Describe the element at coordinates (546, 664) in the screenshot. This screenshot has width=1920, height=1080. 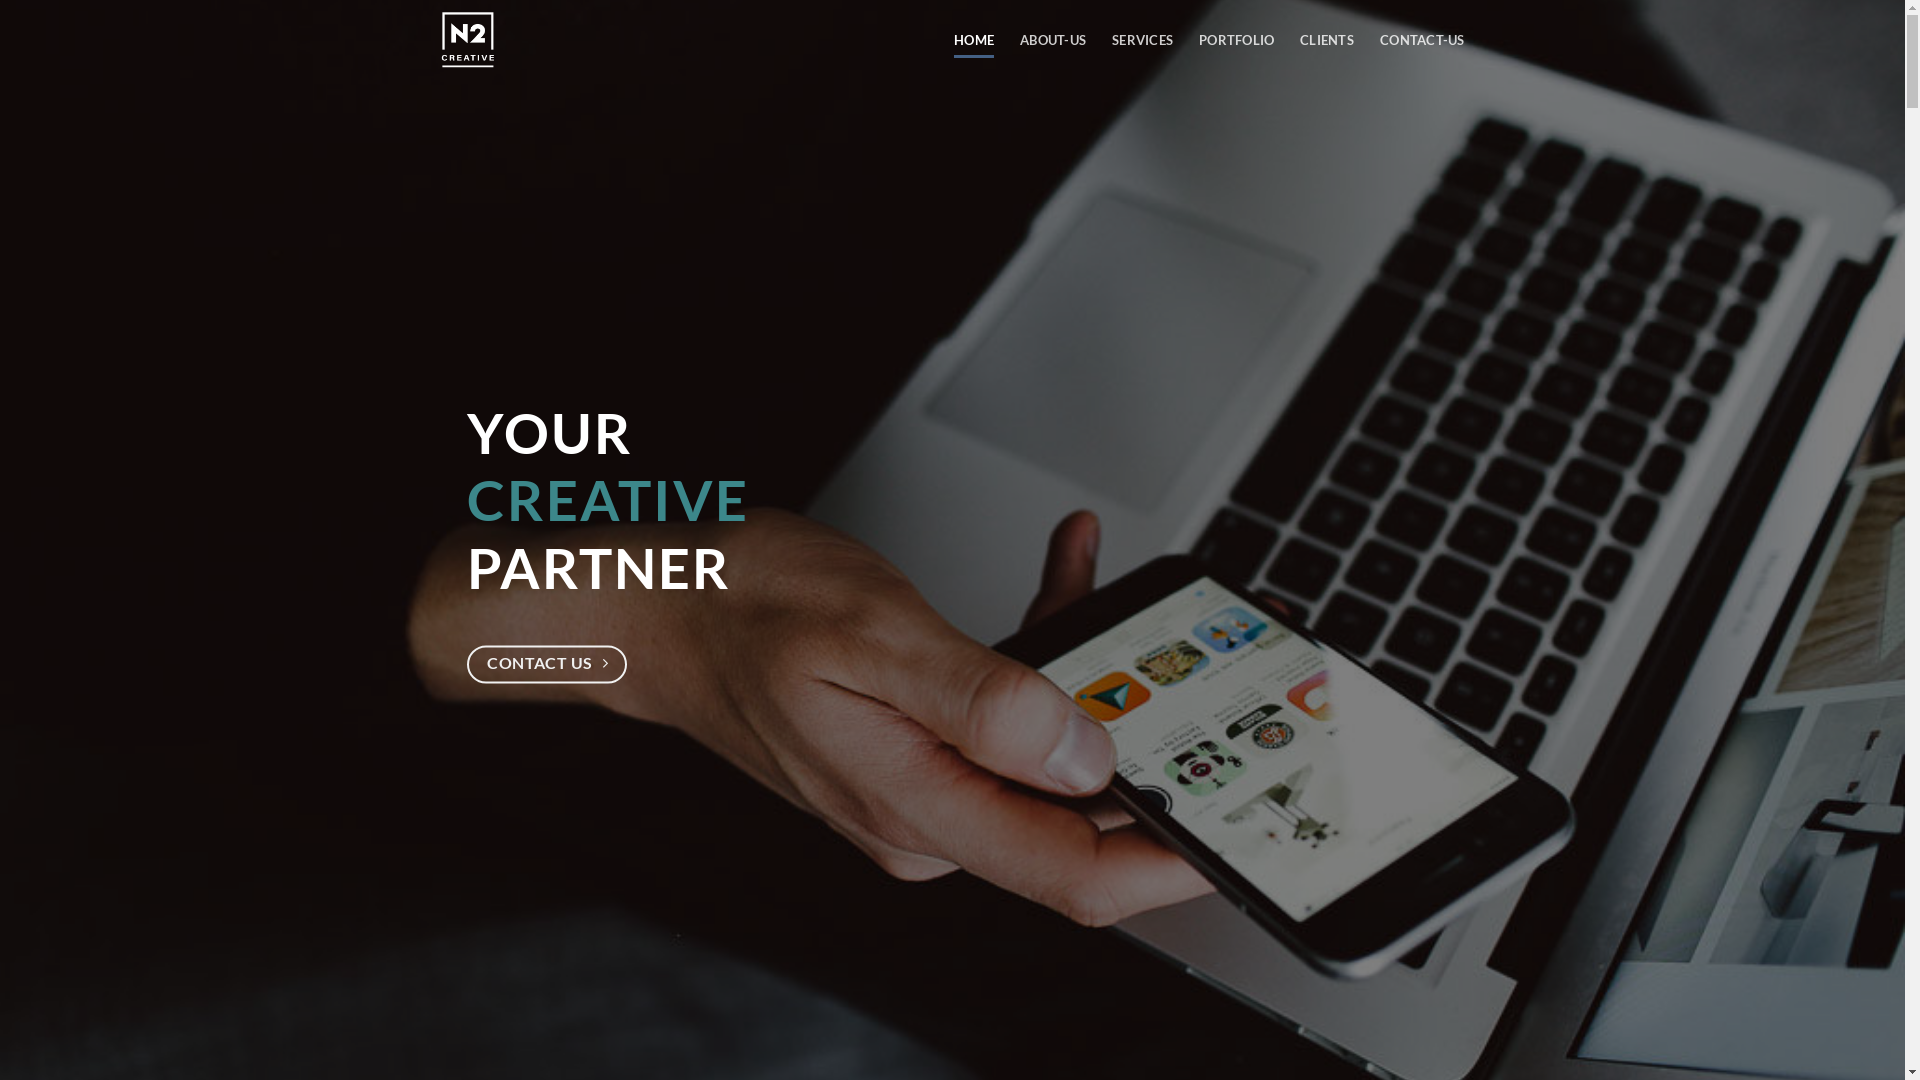
I see `CONTACT US` at that location.